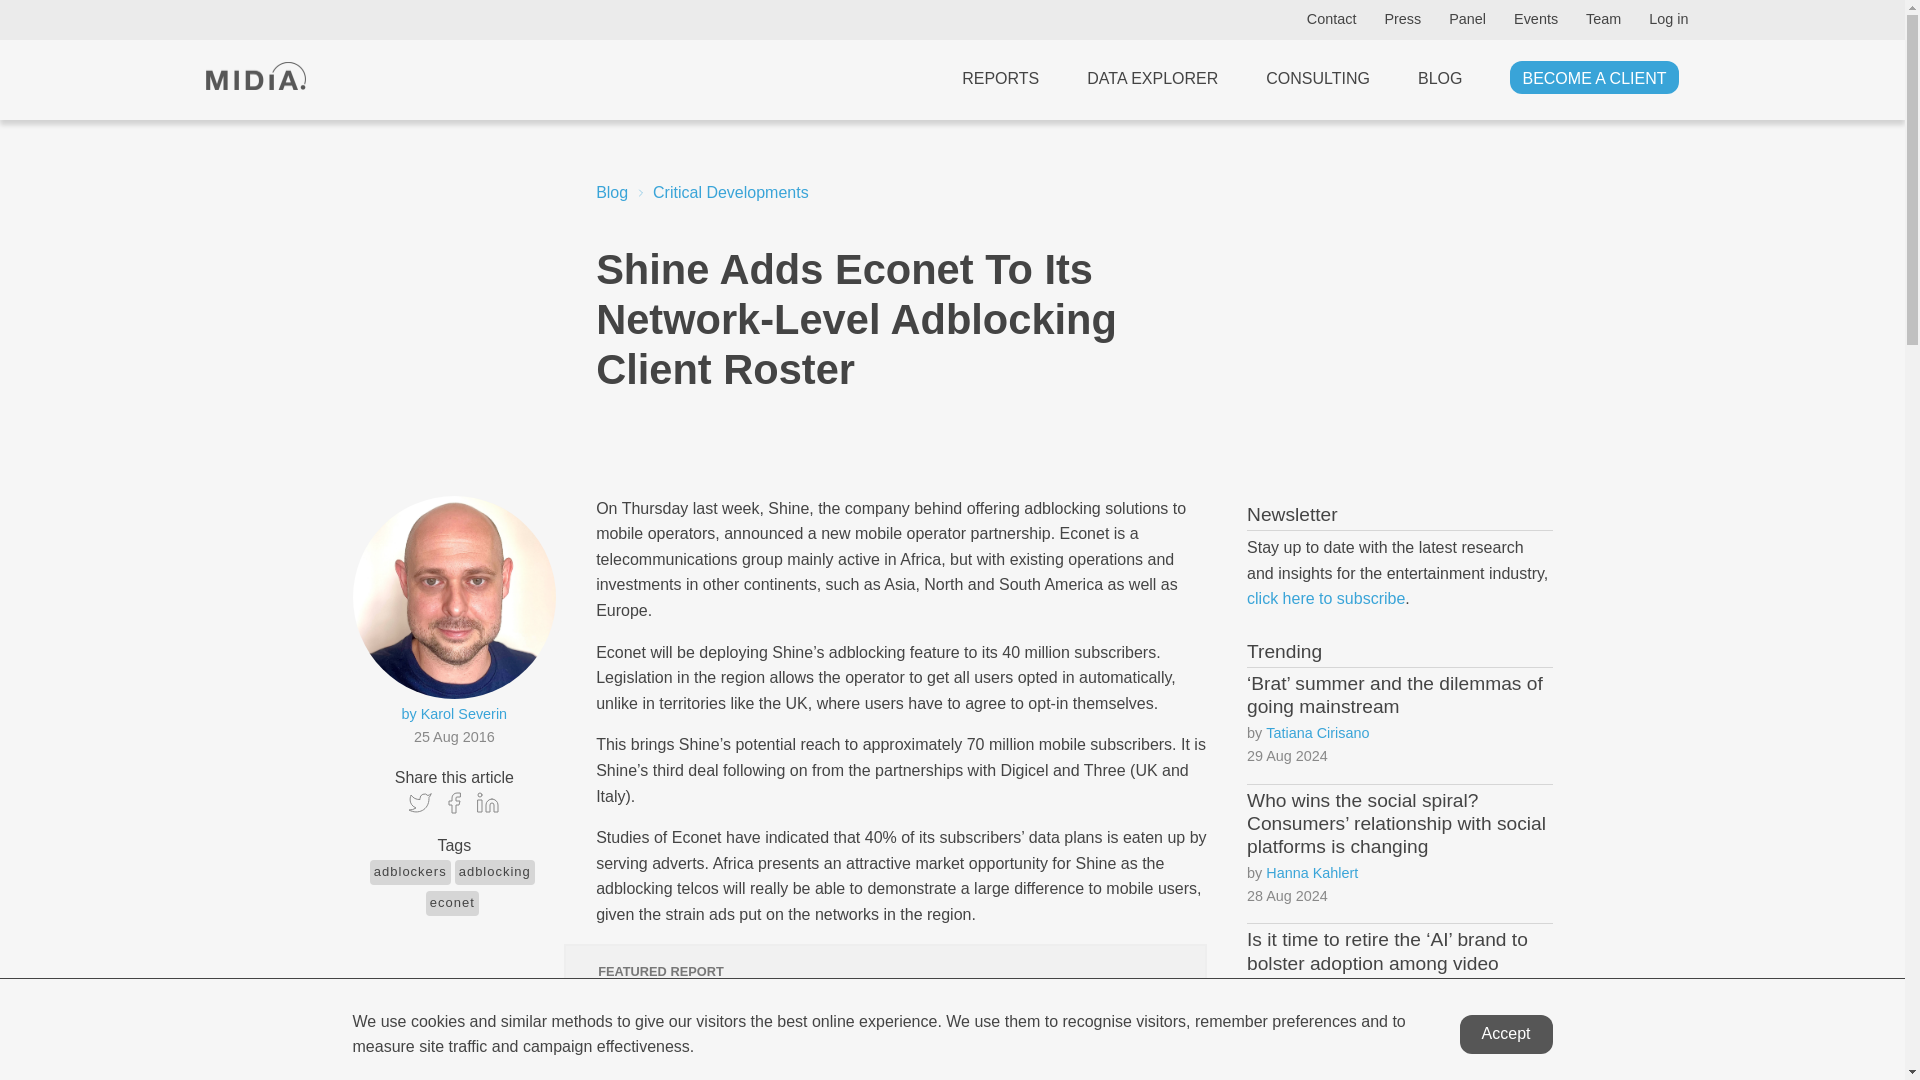 The width and height of the screenshot is (1920, 1080). What do you see at coordinates (1311, 872) in the screenshot?
I see `Hanna Kahlert` at bounding box center [1311, 872].